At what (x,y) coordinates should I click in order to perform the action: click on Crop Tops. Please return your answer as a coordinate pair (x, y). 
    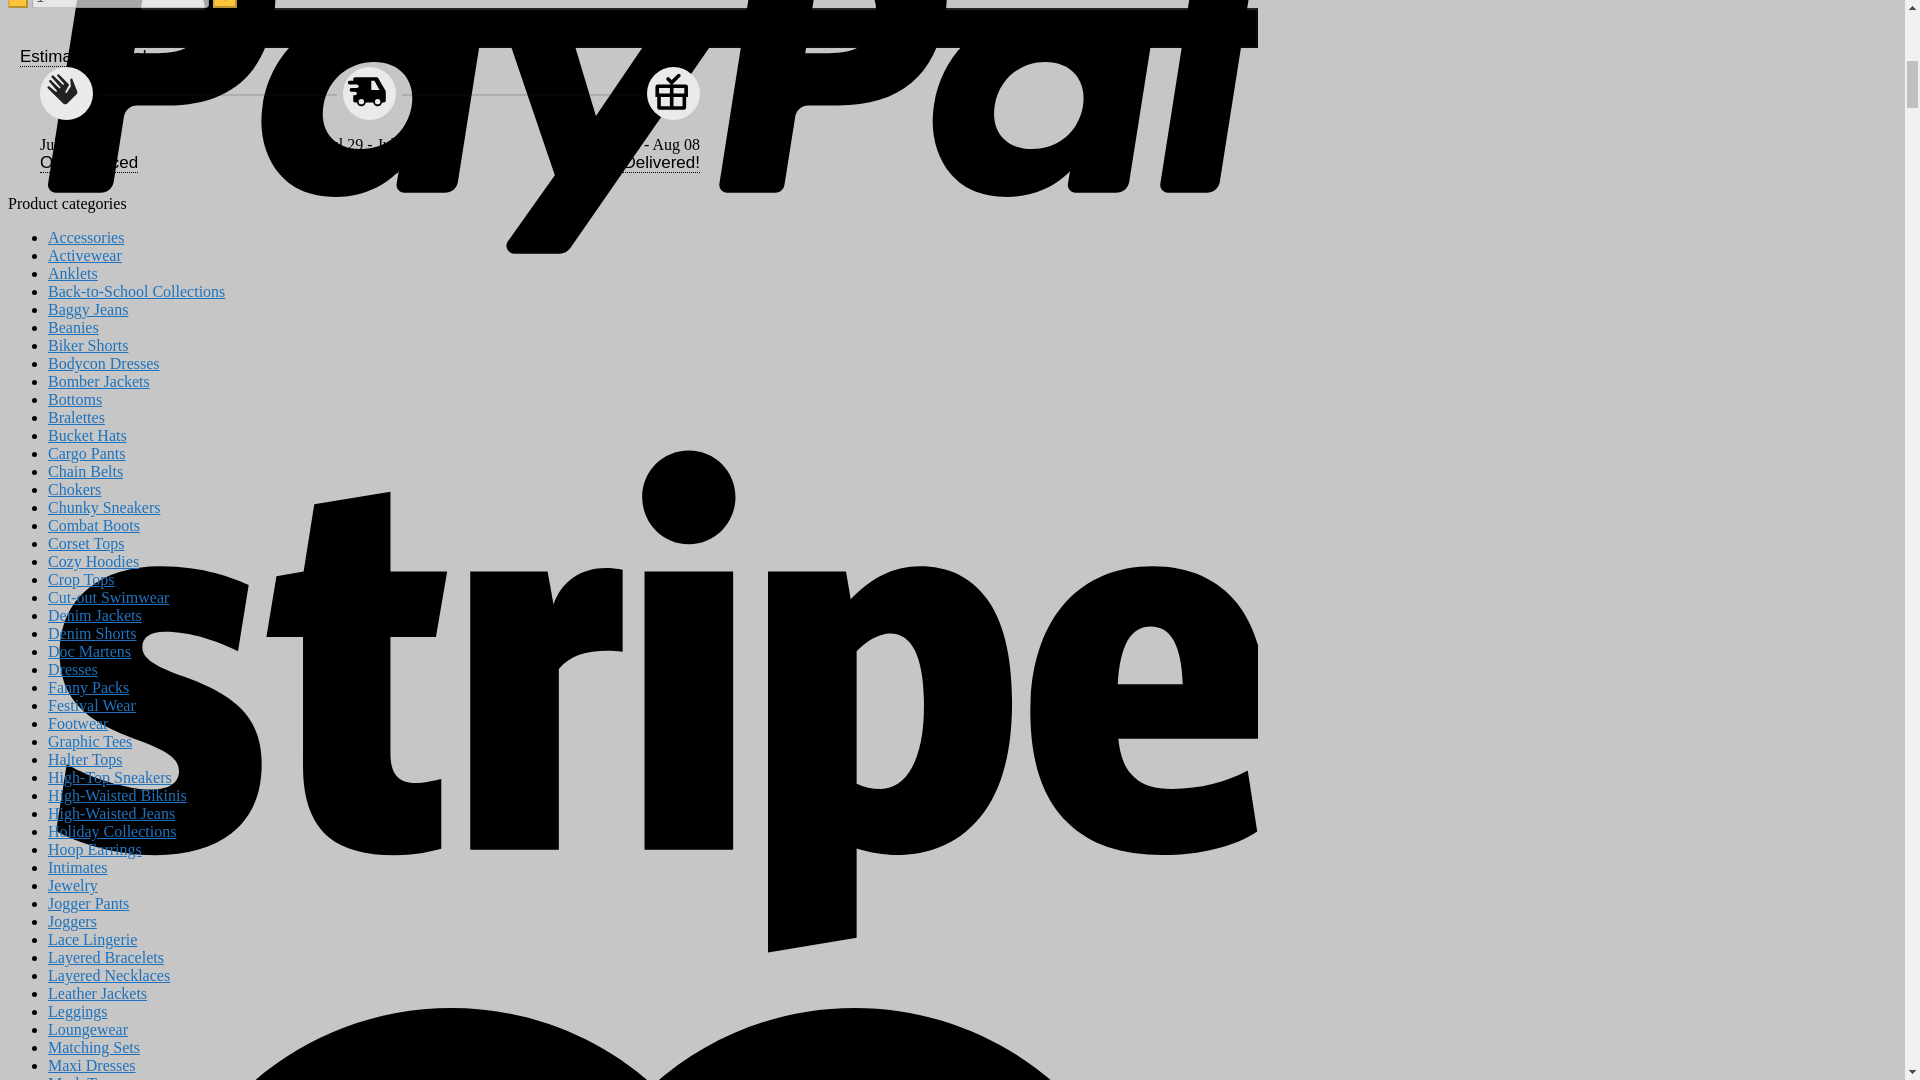
    Looking at the image, I should click on (82, 579).